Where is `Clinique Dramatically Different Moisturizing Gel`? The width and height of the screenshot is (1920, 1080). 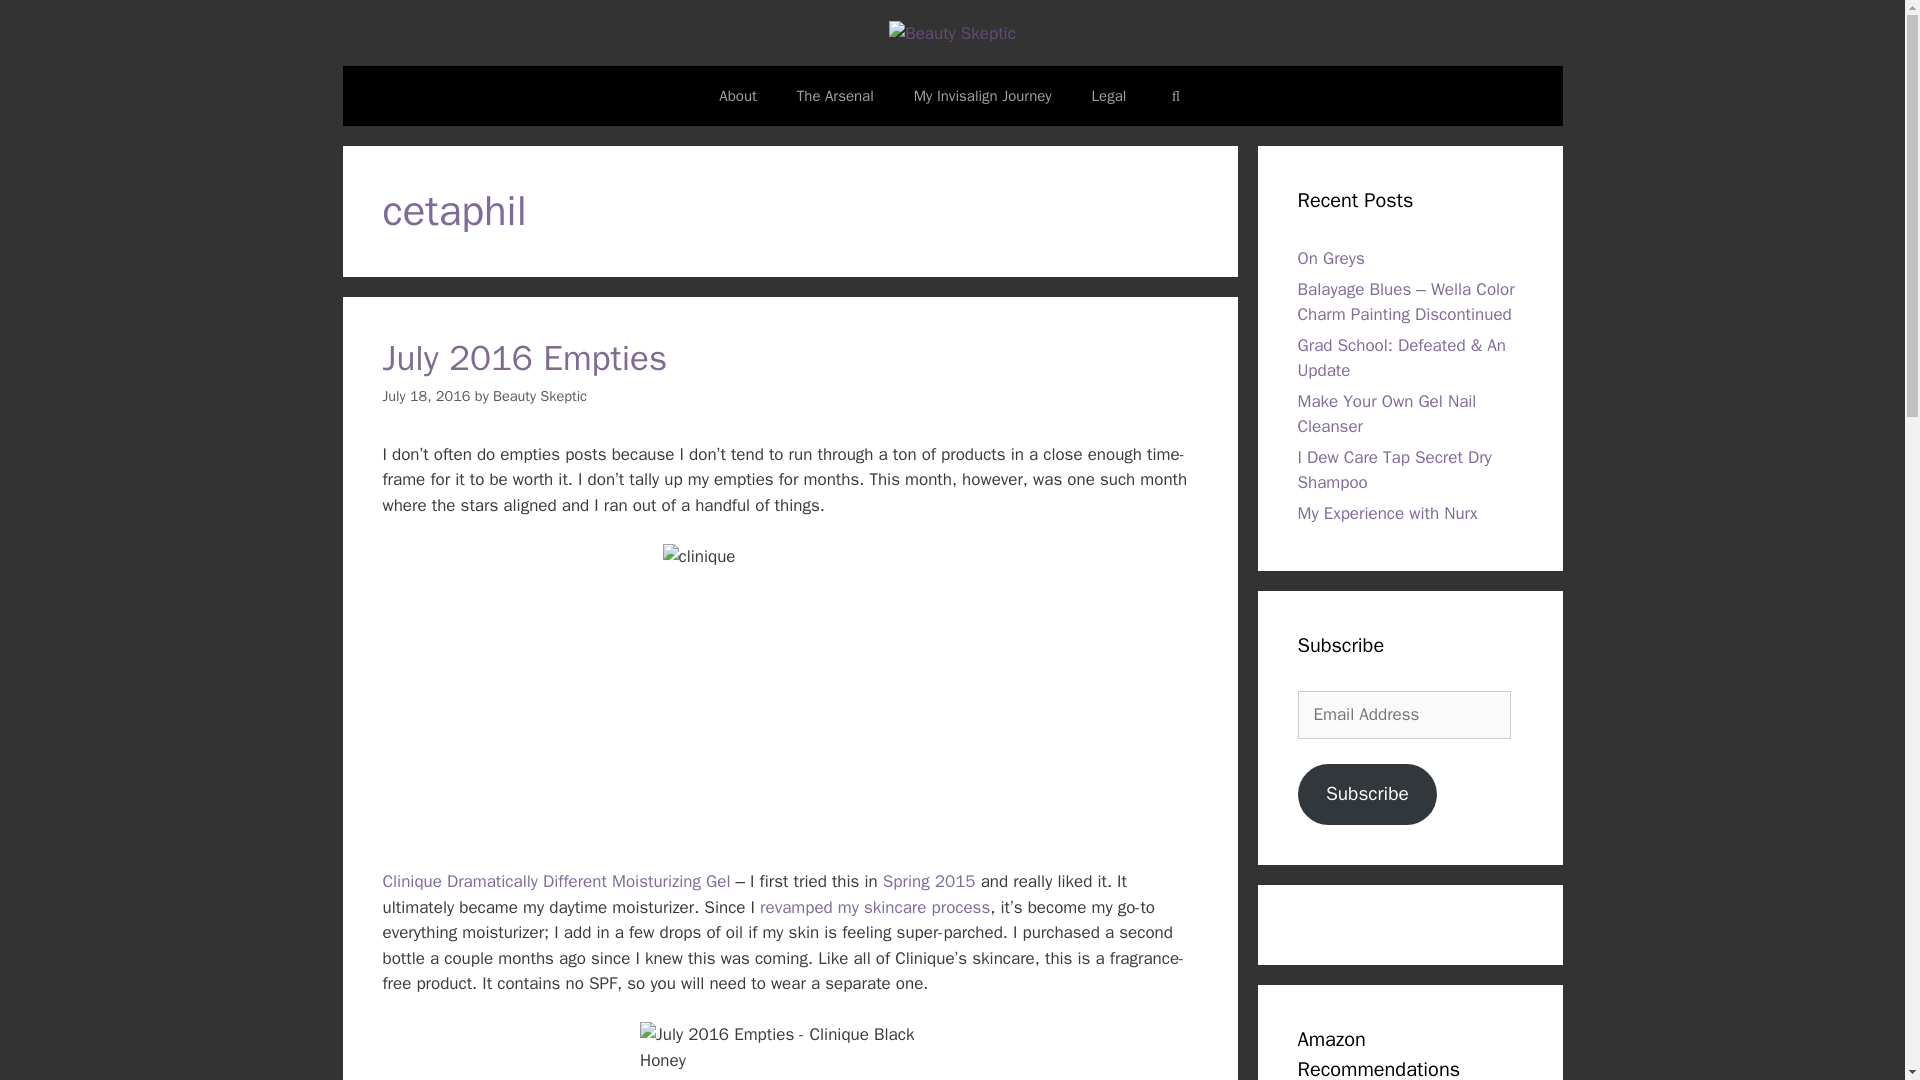 Clinique Dramatically Different Moisturizing Gel is located at coordinates (556, 881).